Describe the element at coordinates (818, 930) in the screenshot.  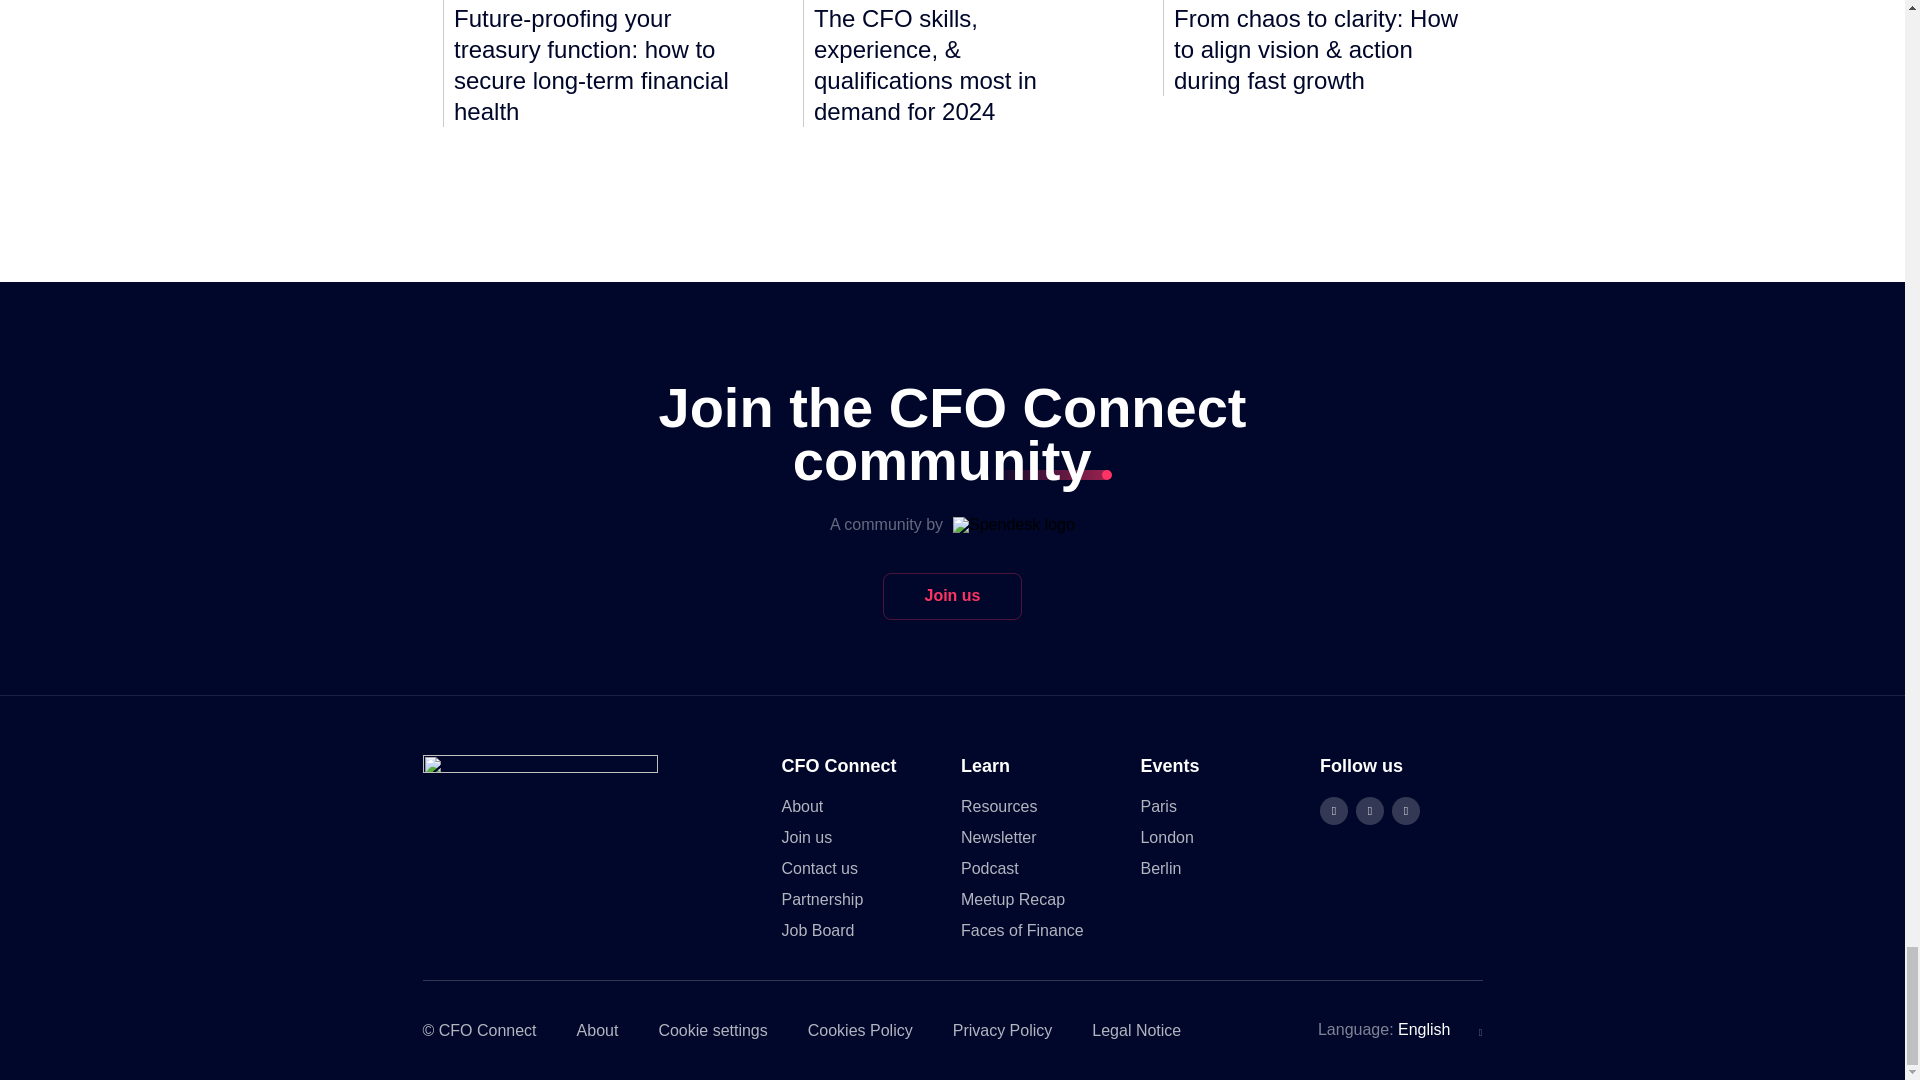
I see `Job Board` at that location.